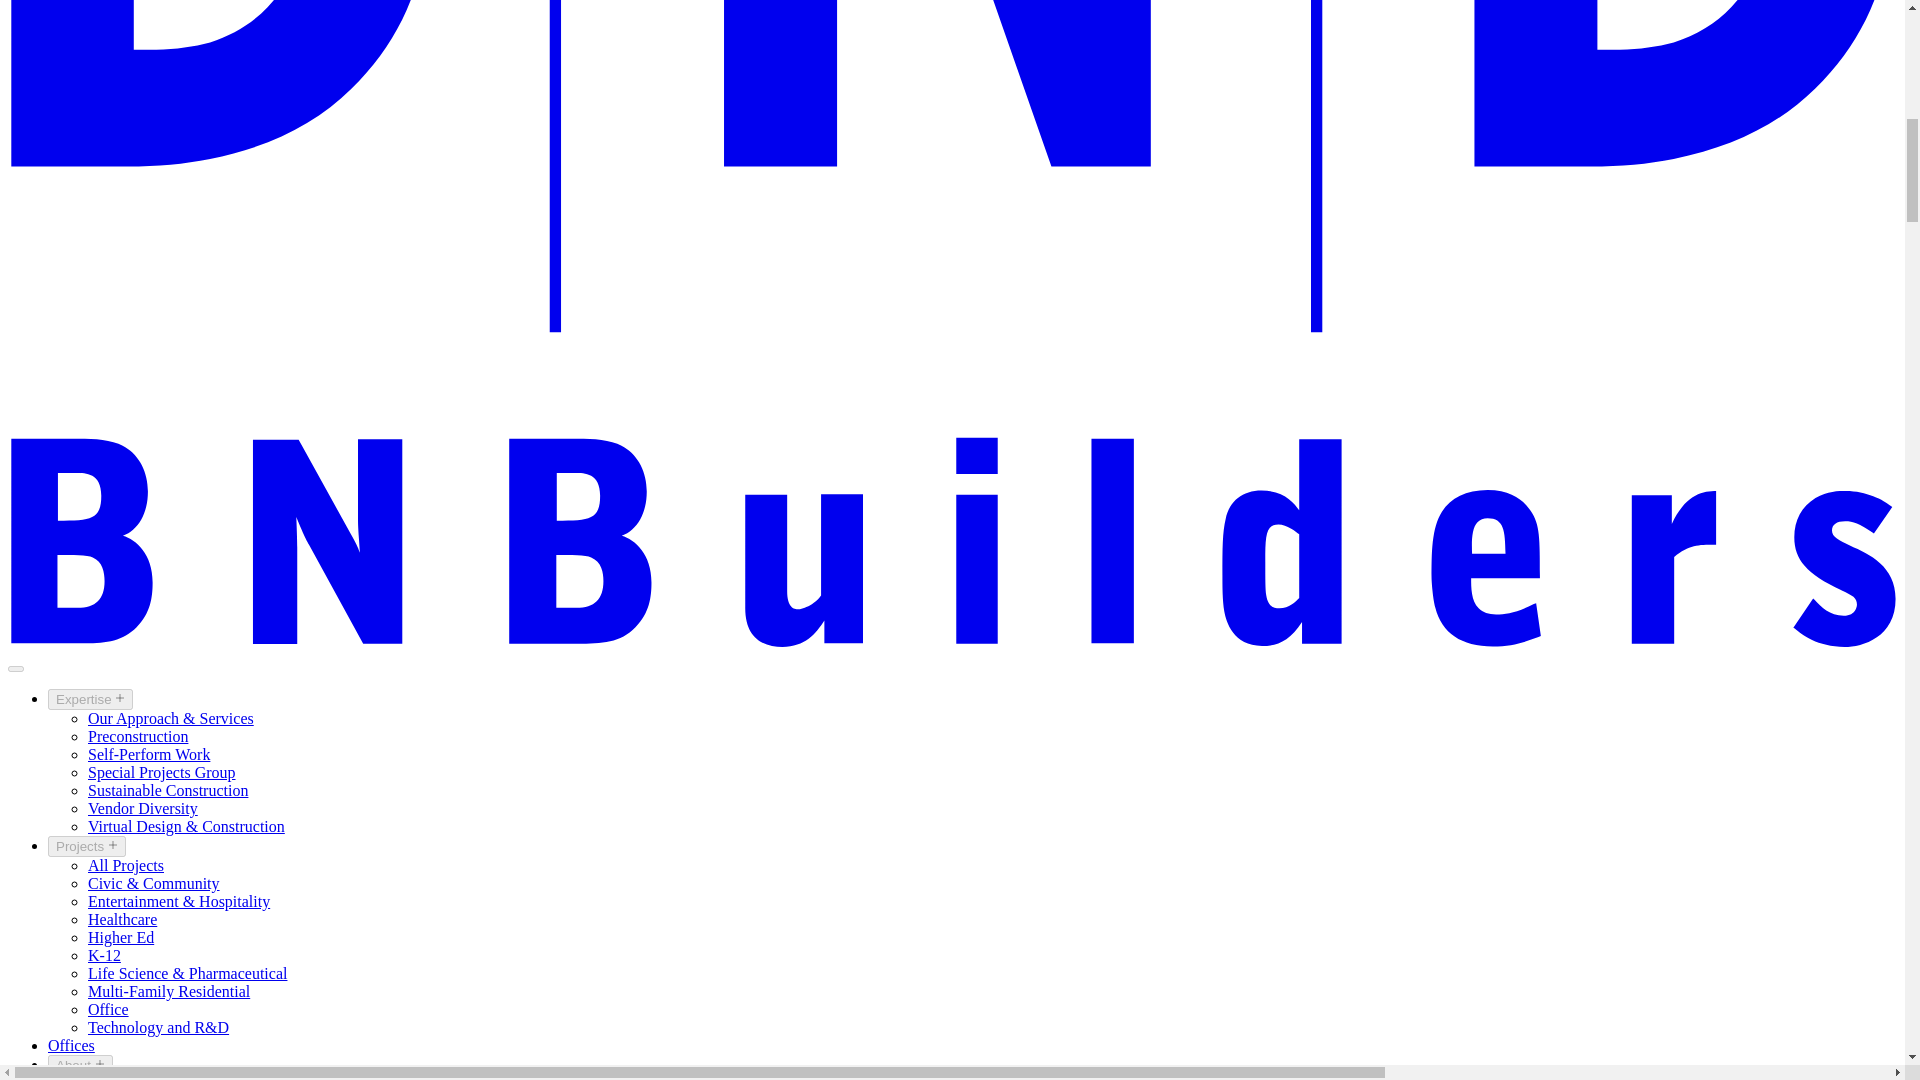 This screenshot has width=1920, height=1080. Describe the element at coordinates (148, 754) in the screenshot. I see `Self-Perform Work` at that location.